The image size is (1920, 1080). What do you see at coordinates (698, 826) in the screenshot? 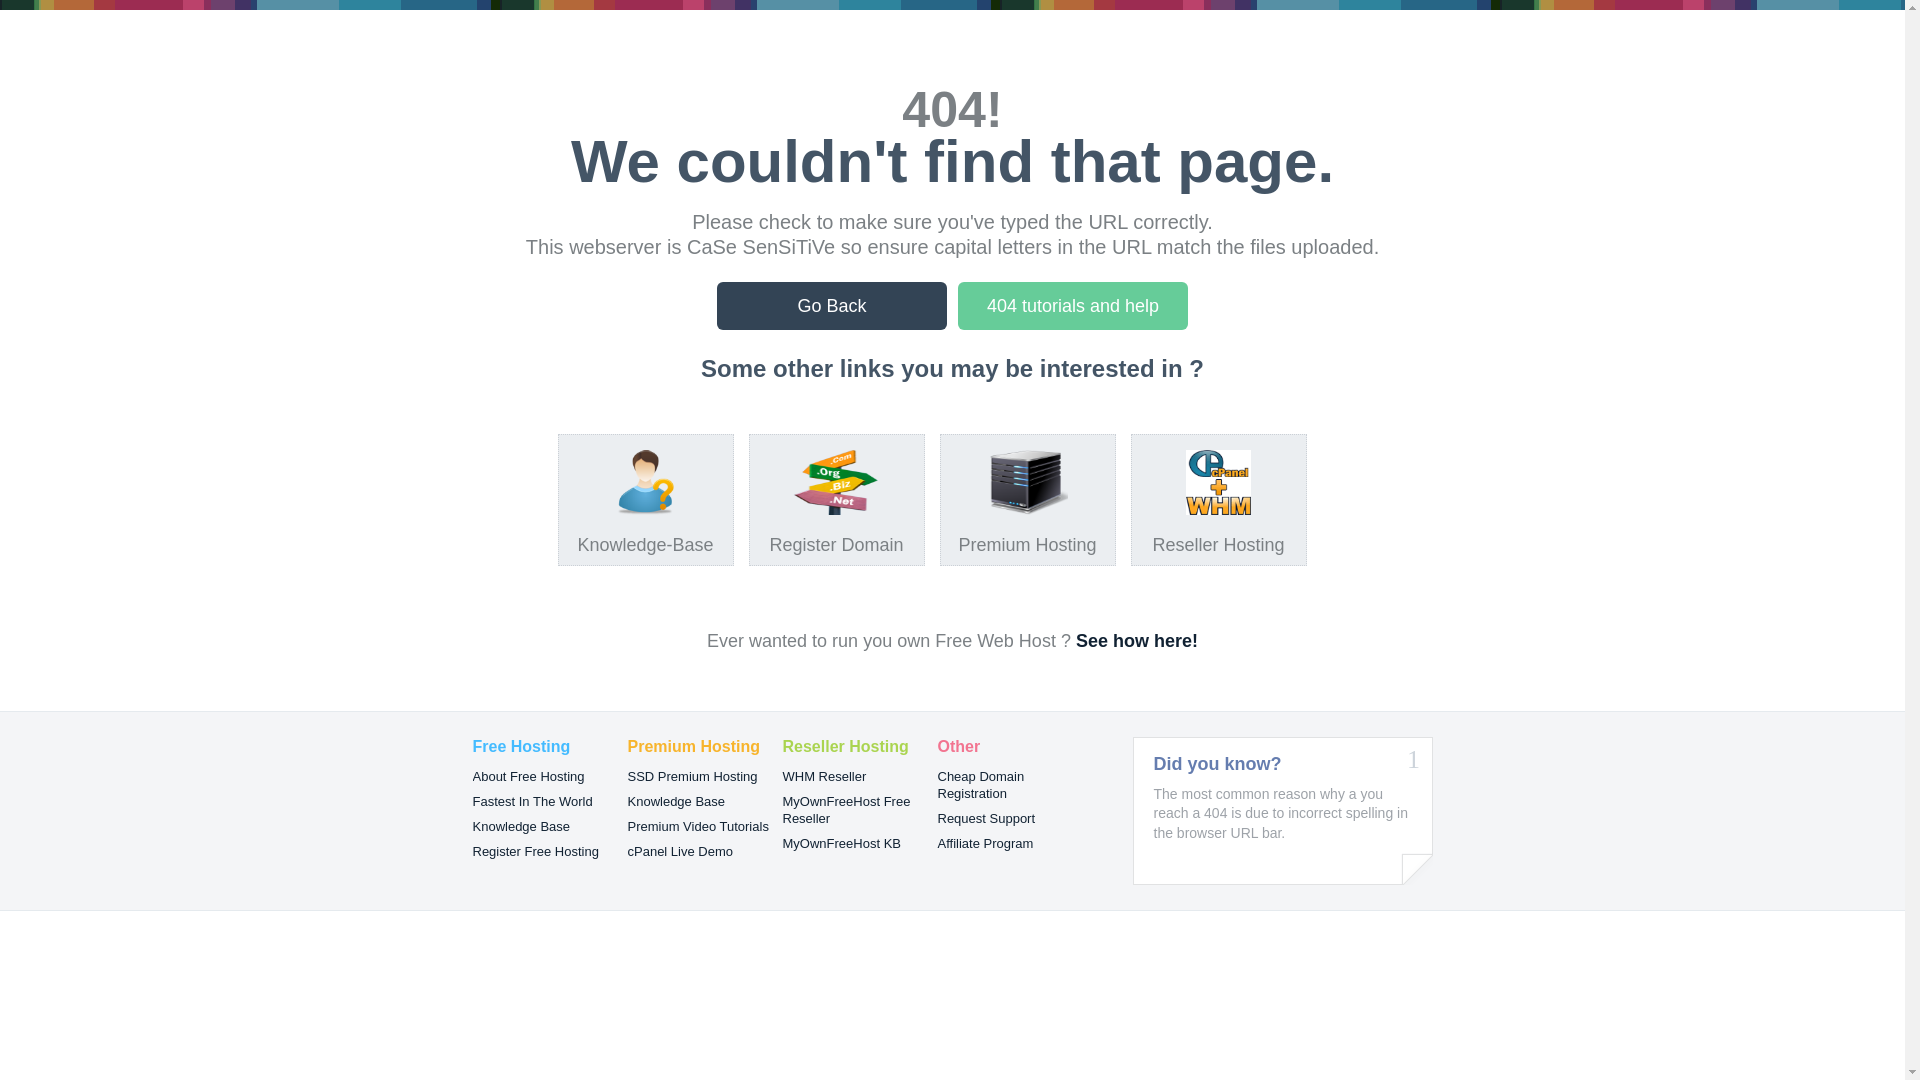
I see `Premium Video Tutorials` at bounding box center [698, 826].